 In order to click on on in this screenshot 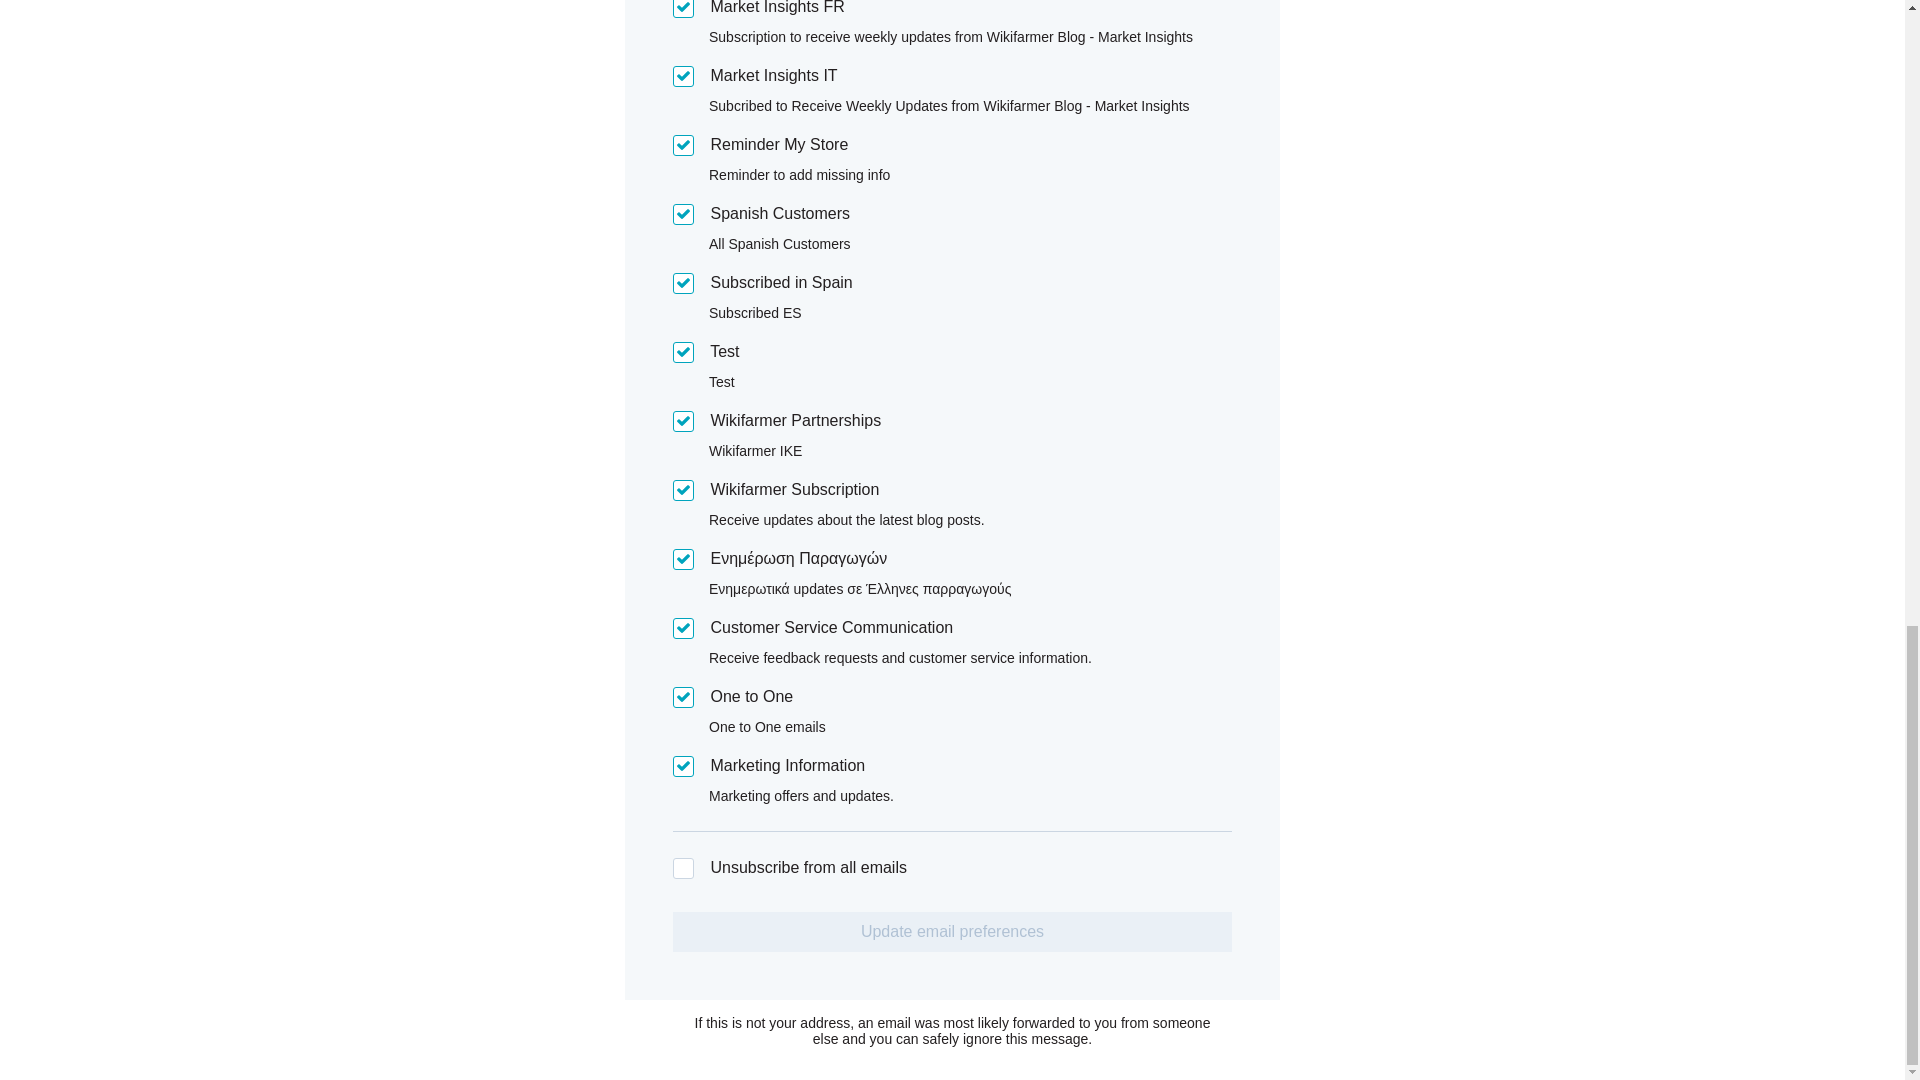, I will do `click(683, 559)`.